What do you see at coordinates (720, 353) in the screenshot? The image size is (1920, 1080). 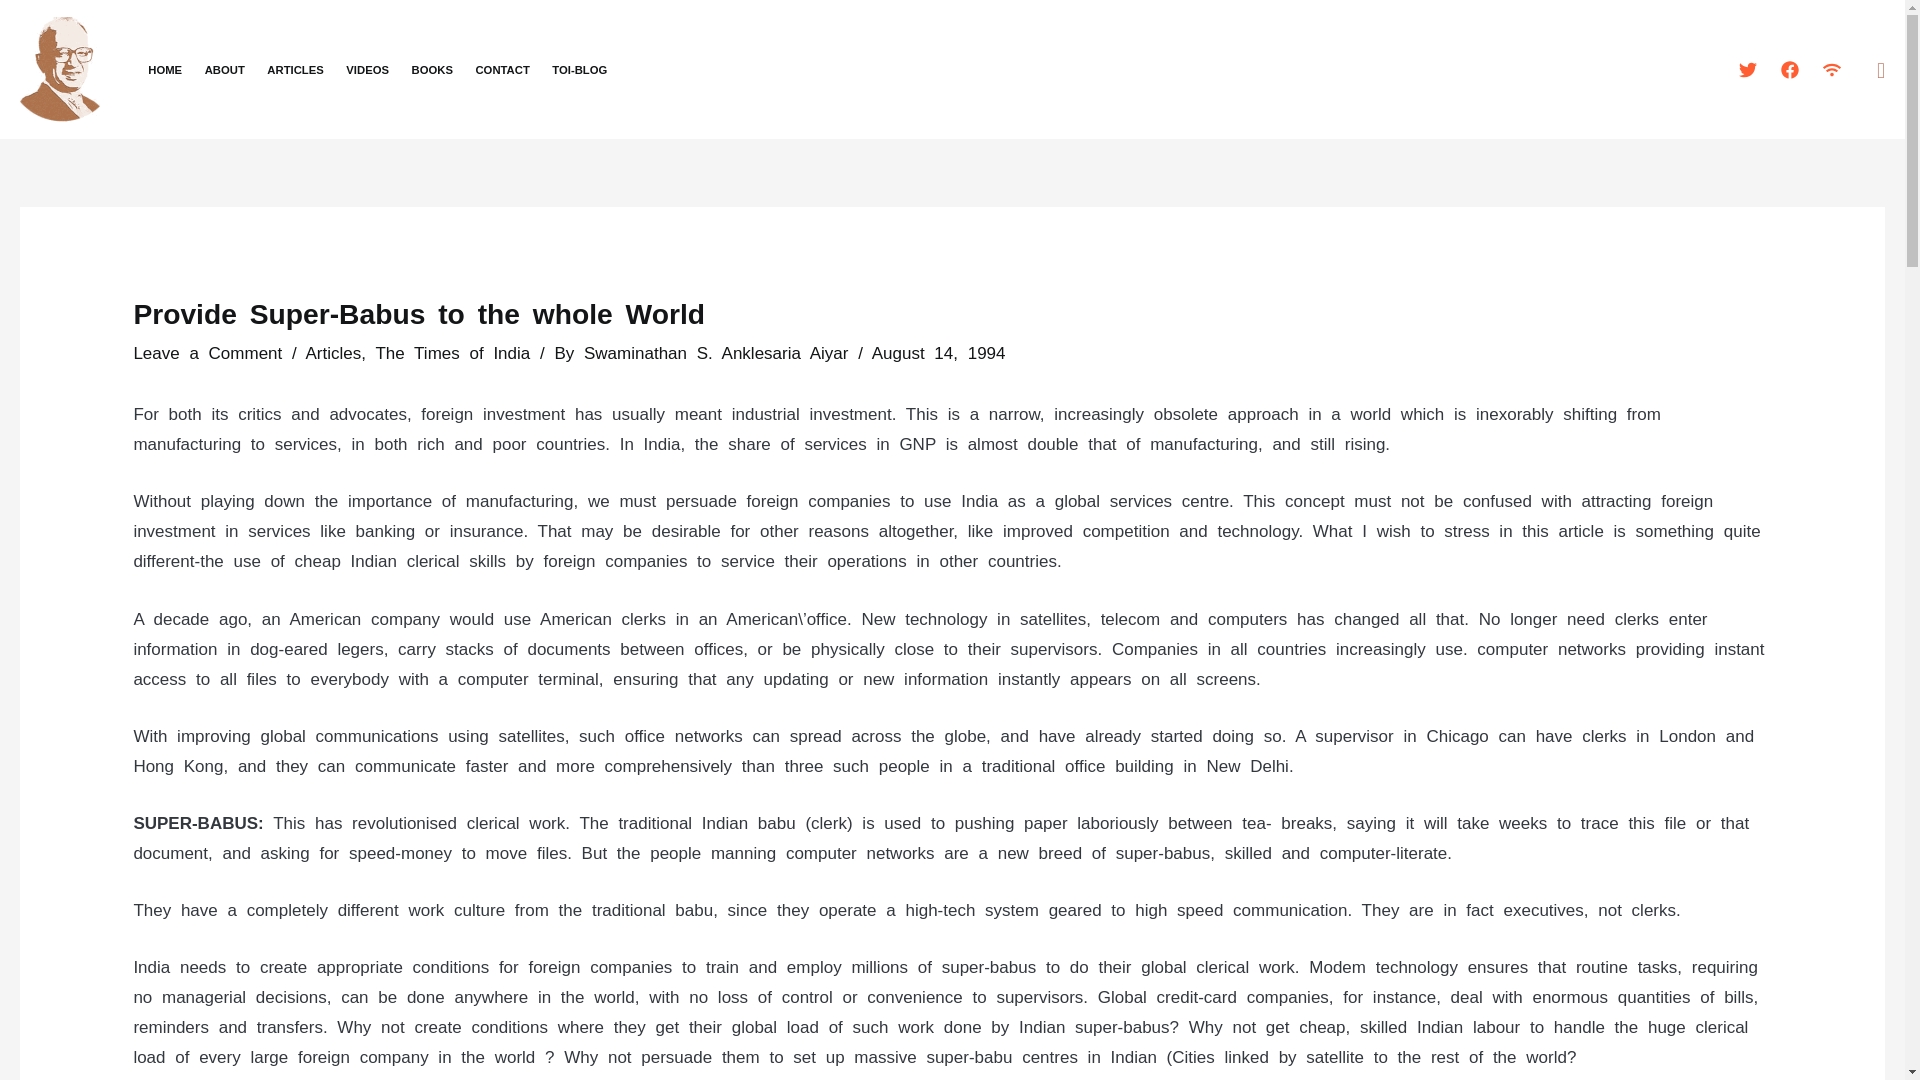 I see `Swaminathan S. Anklesaria Aiyar` at bounding box center [720, 353].